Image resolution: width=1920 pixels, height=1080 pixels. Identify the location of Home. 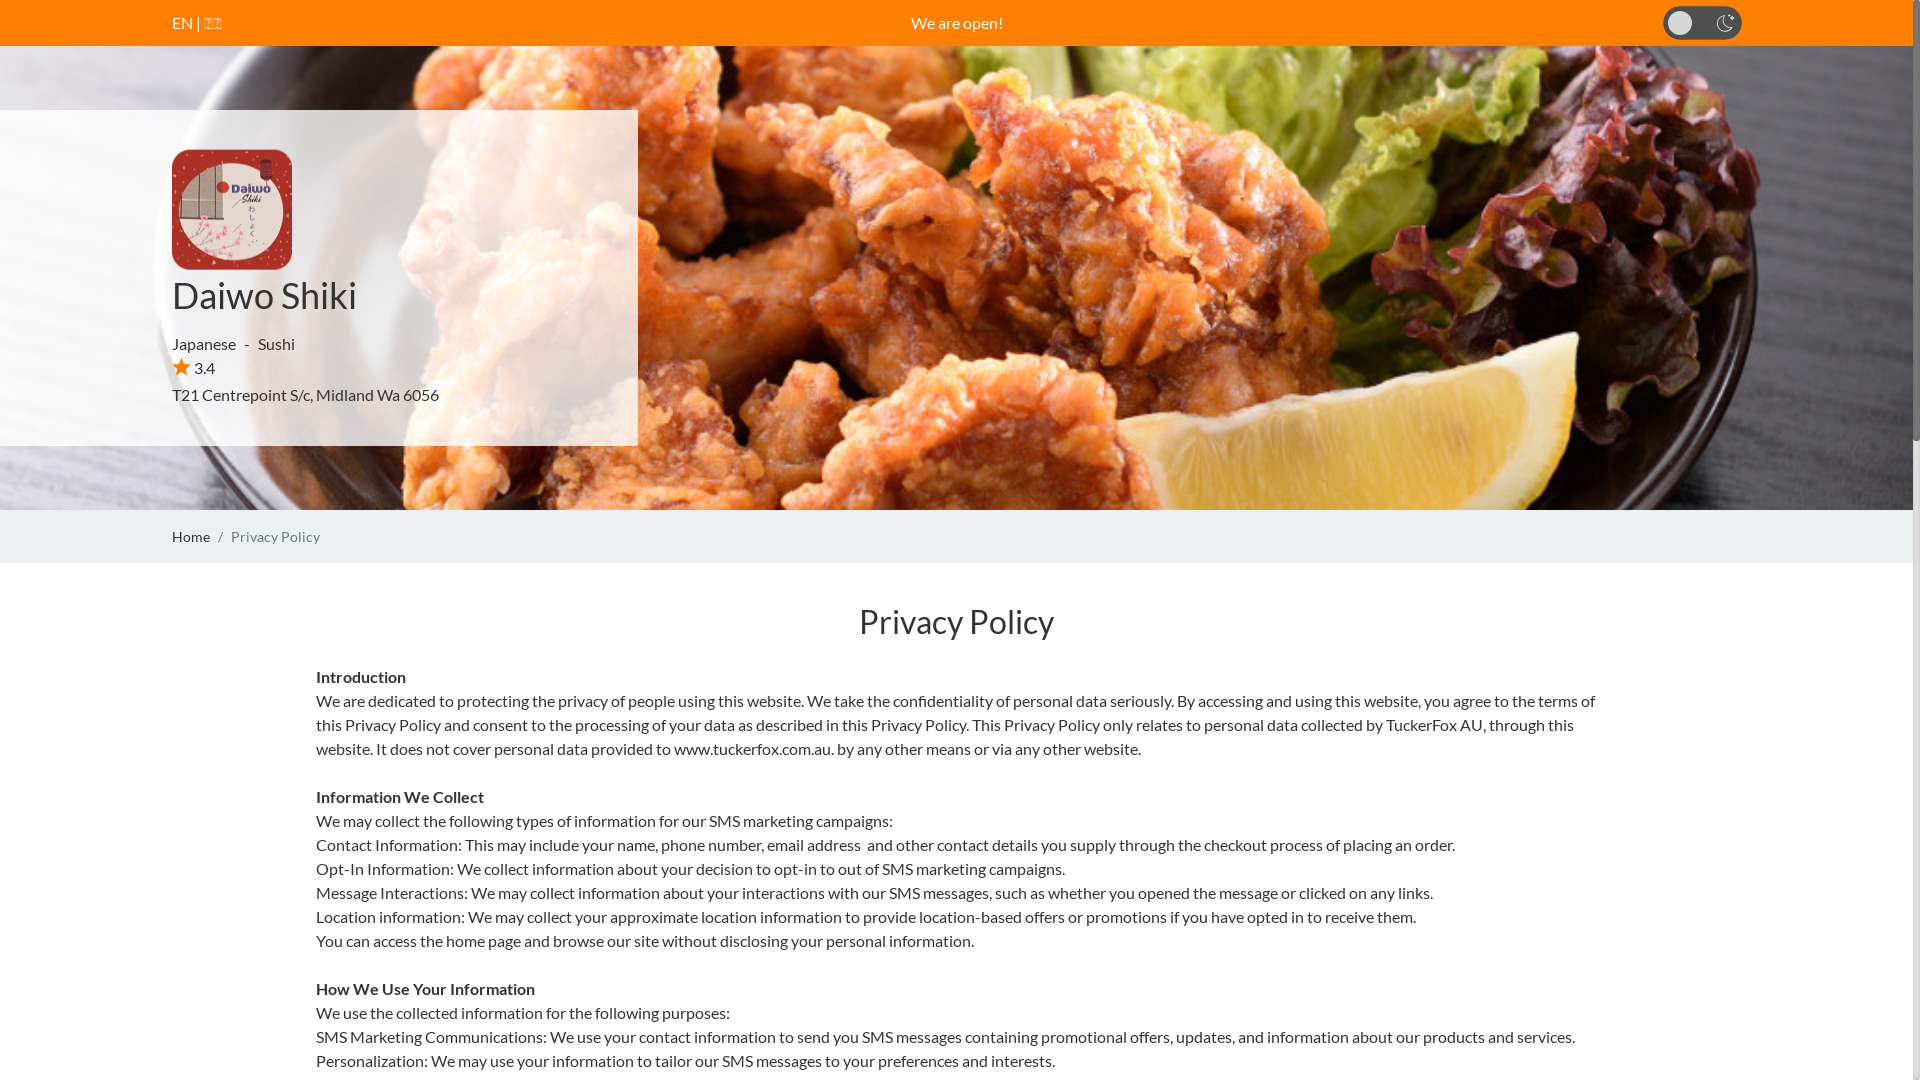
(191, 536).